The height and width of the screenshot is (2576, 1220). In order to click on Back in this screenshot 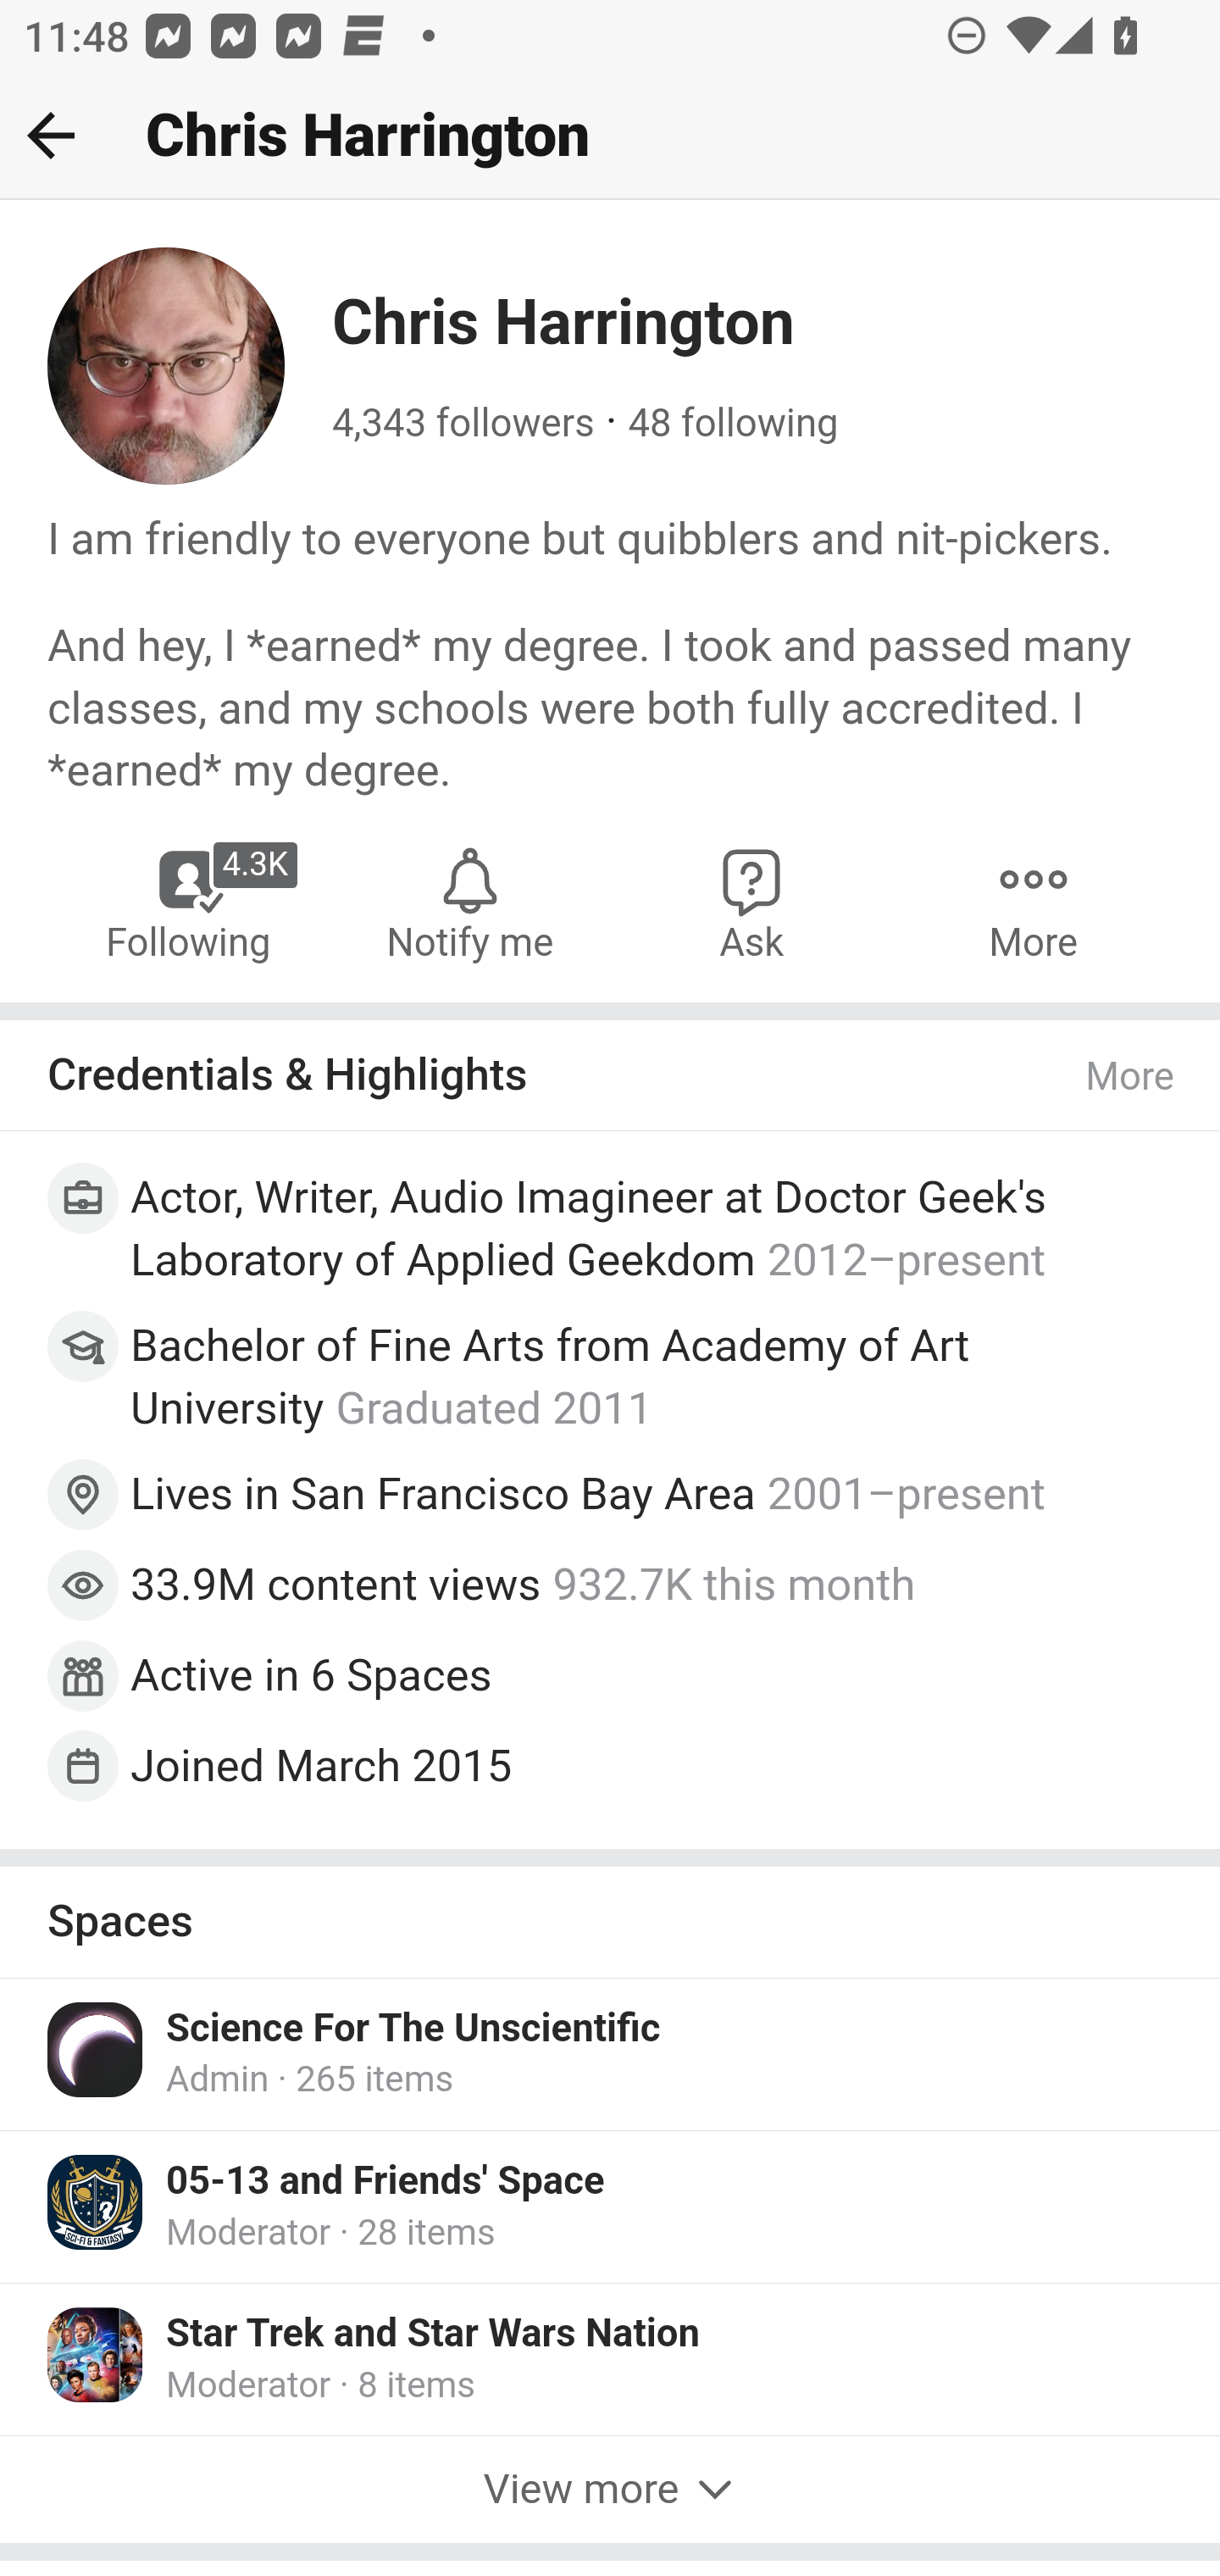, I will do `click(51, 135)`.